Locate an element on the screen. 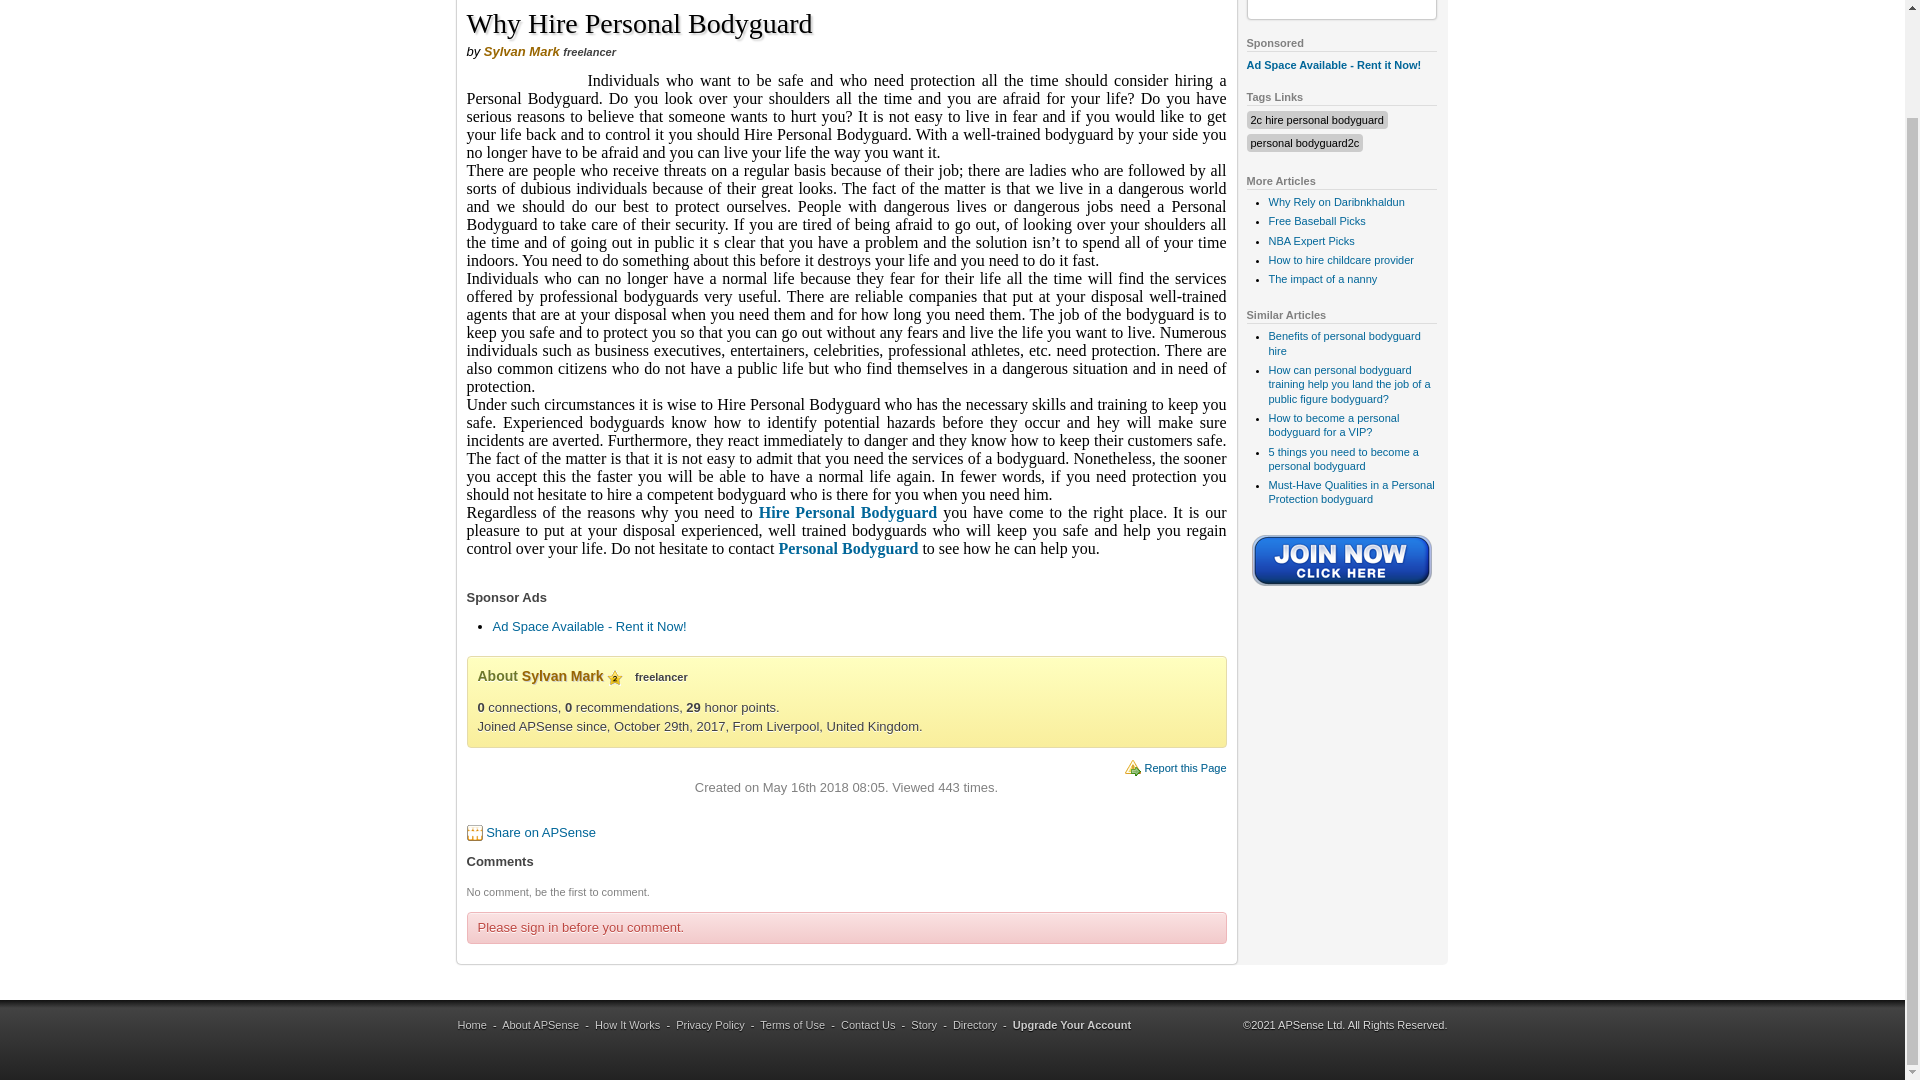  Report this Page is located at coordinates (1185, 768).